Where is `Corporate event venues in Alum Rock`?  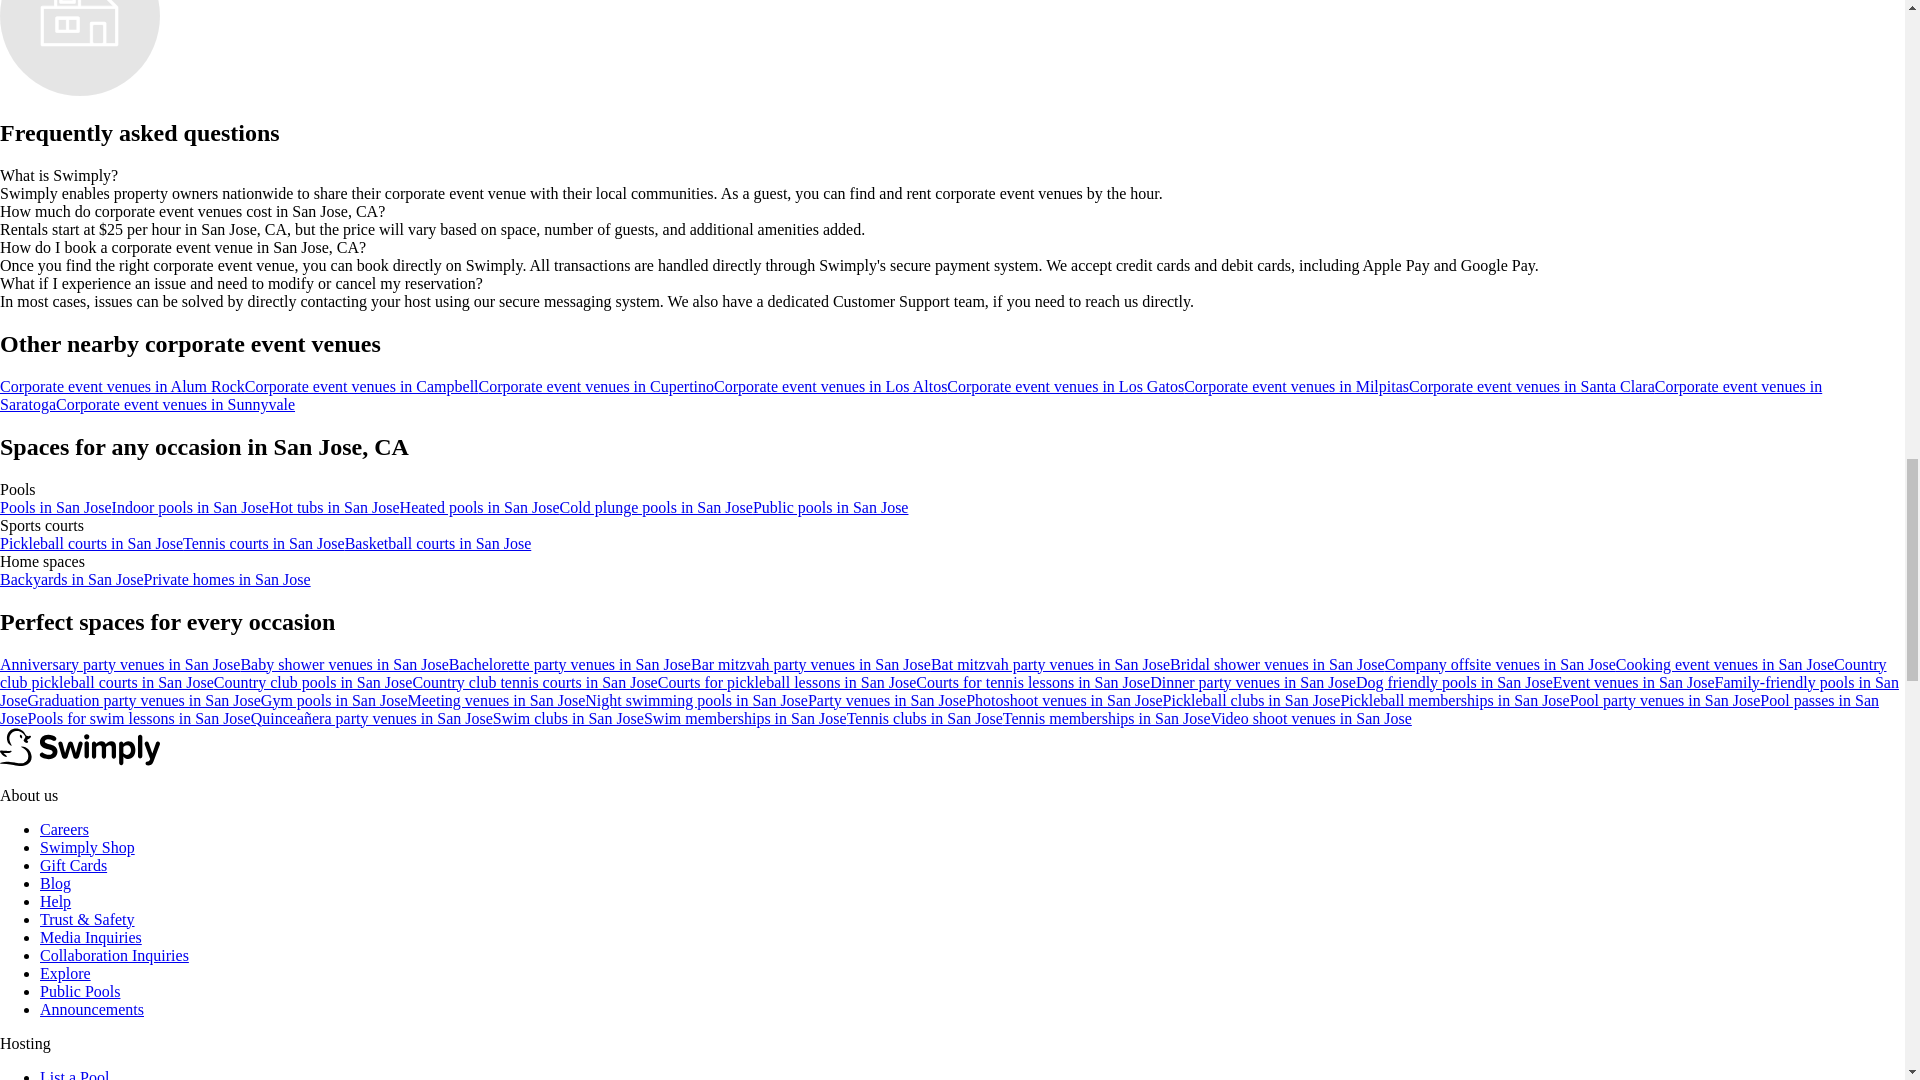
Corporate event venues in Alum Rock is located at coordinates (122, 386).